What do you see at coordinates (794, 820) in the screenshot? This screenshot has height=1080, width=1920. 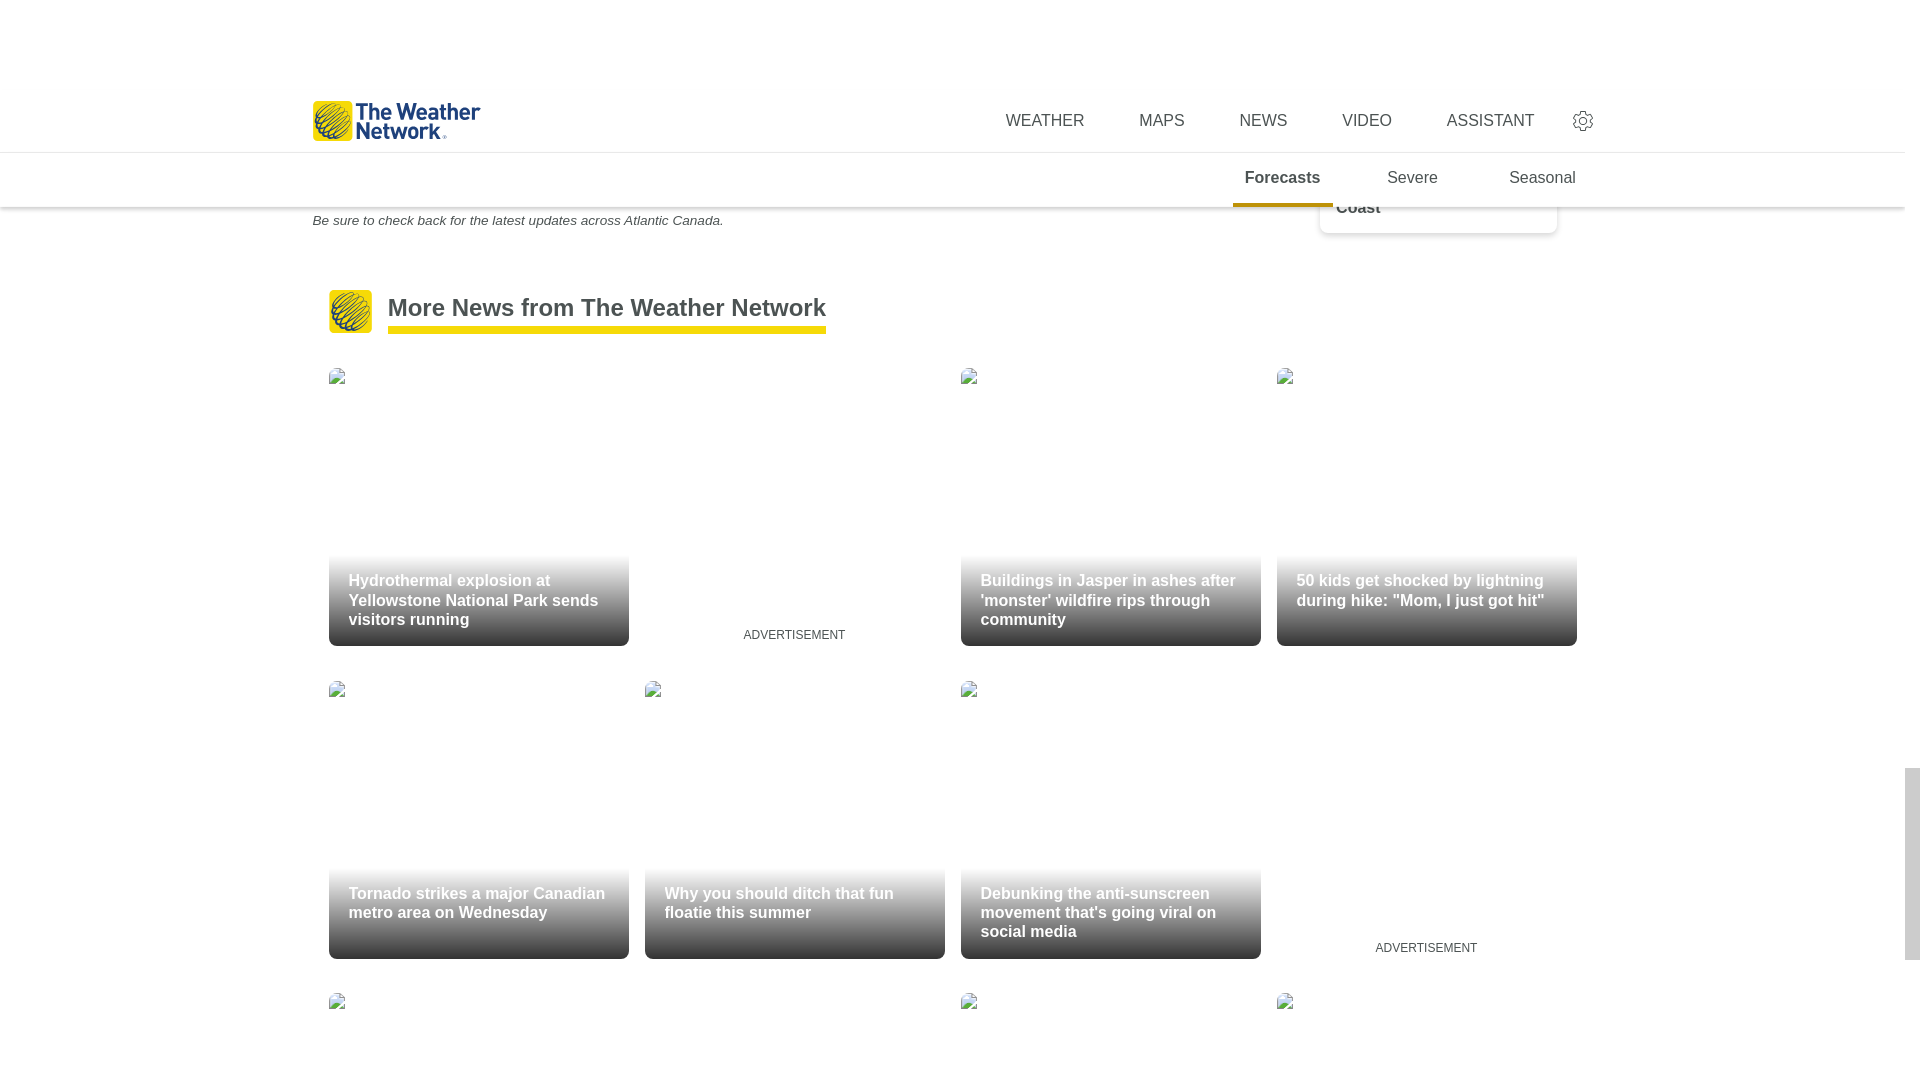 I see `Why you should ditch that fun floatie this summer` at bounding box center [794, 820].